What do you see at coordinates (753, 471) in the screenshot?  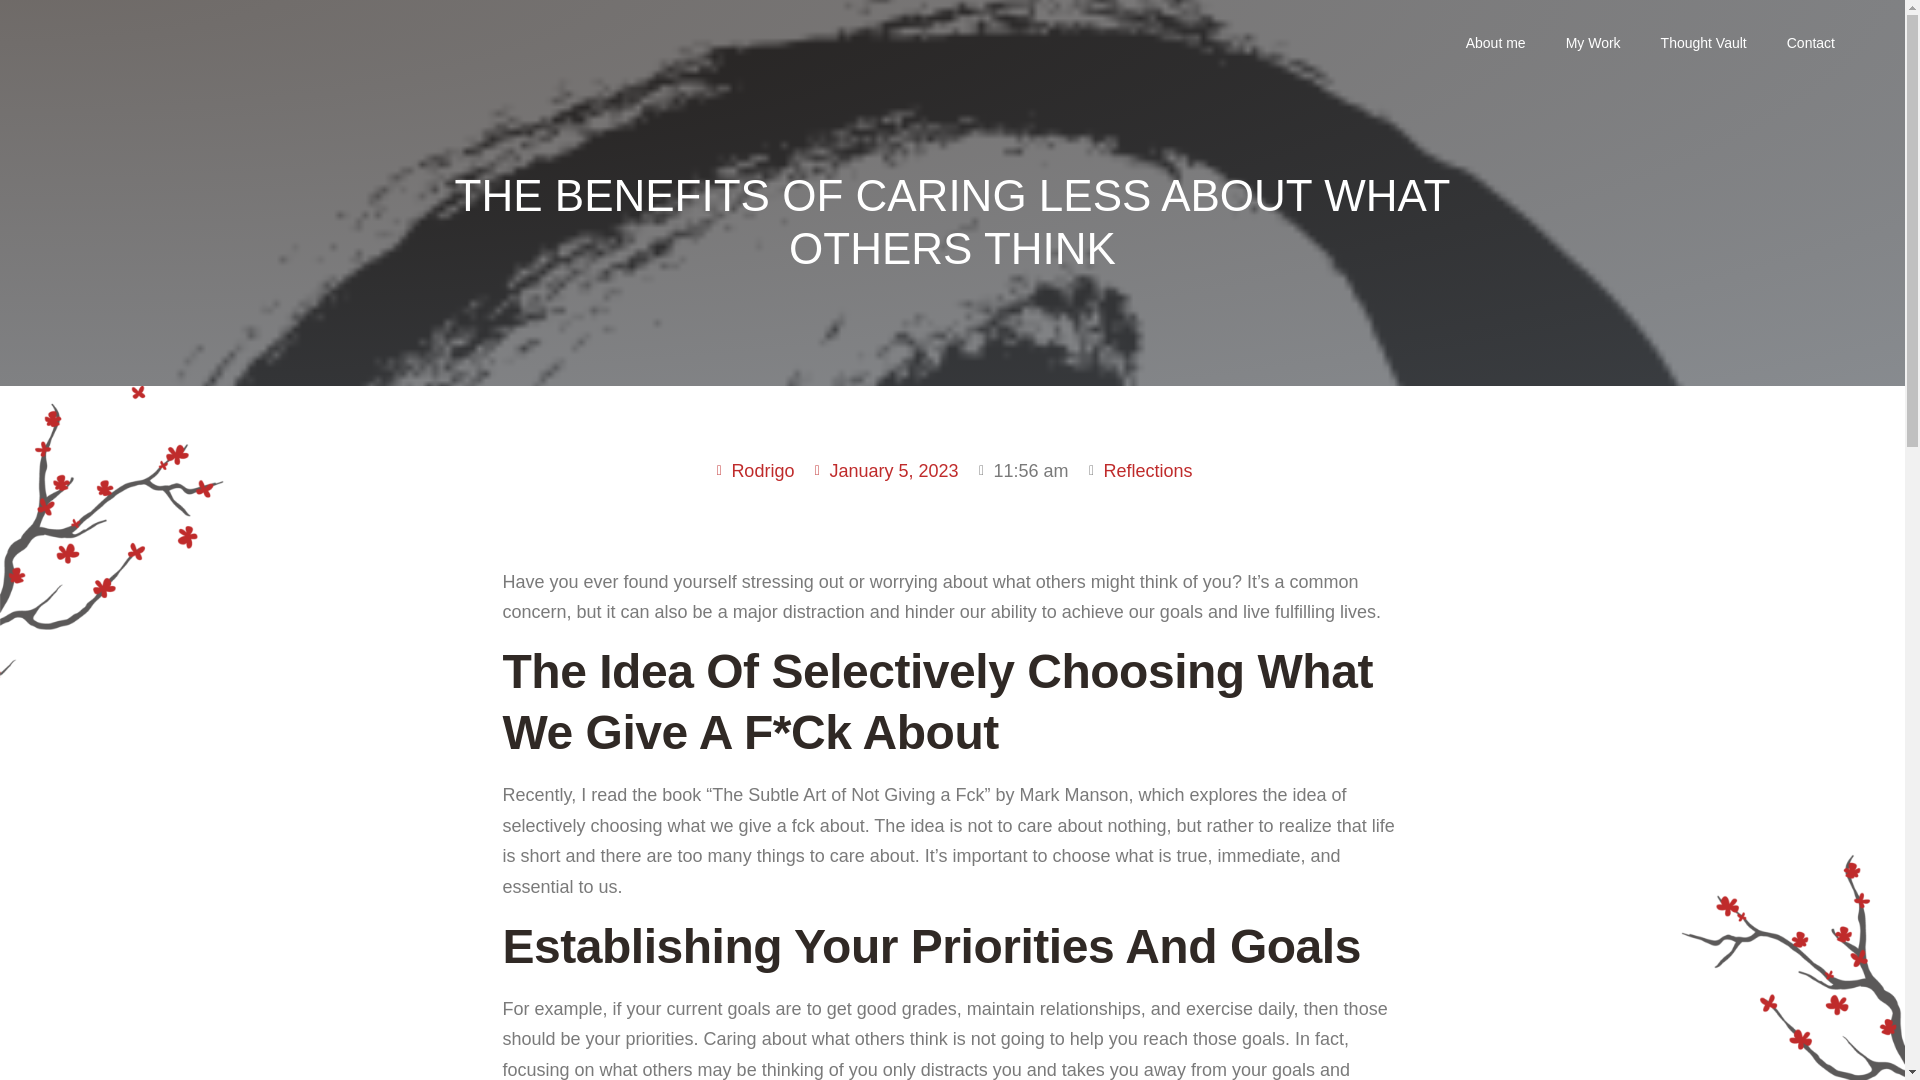 I see `Rodrigo` at bounding box center [753, 471].